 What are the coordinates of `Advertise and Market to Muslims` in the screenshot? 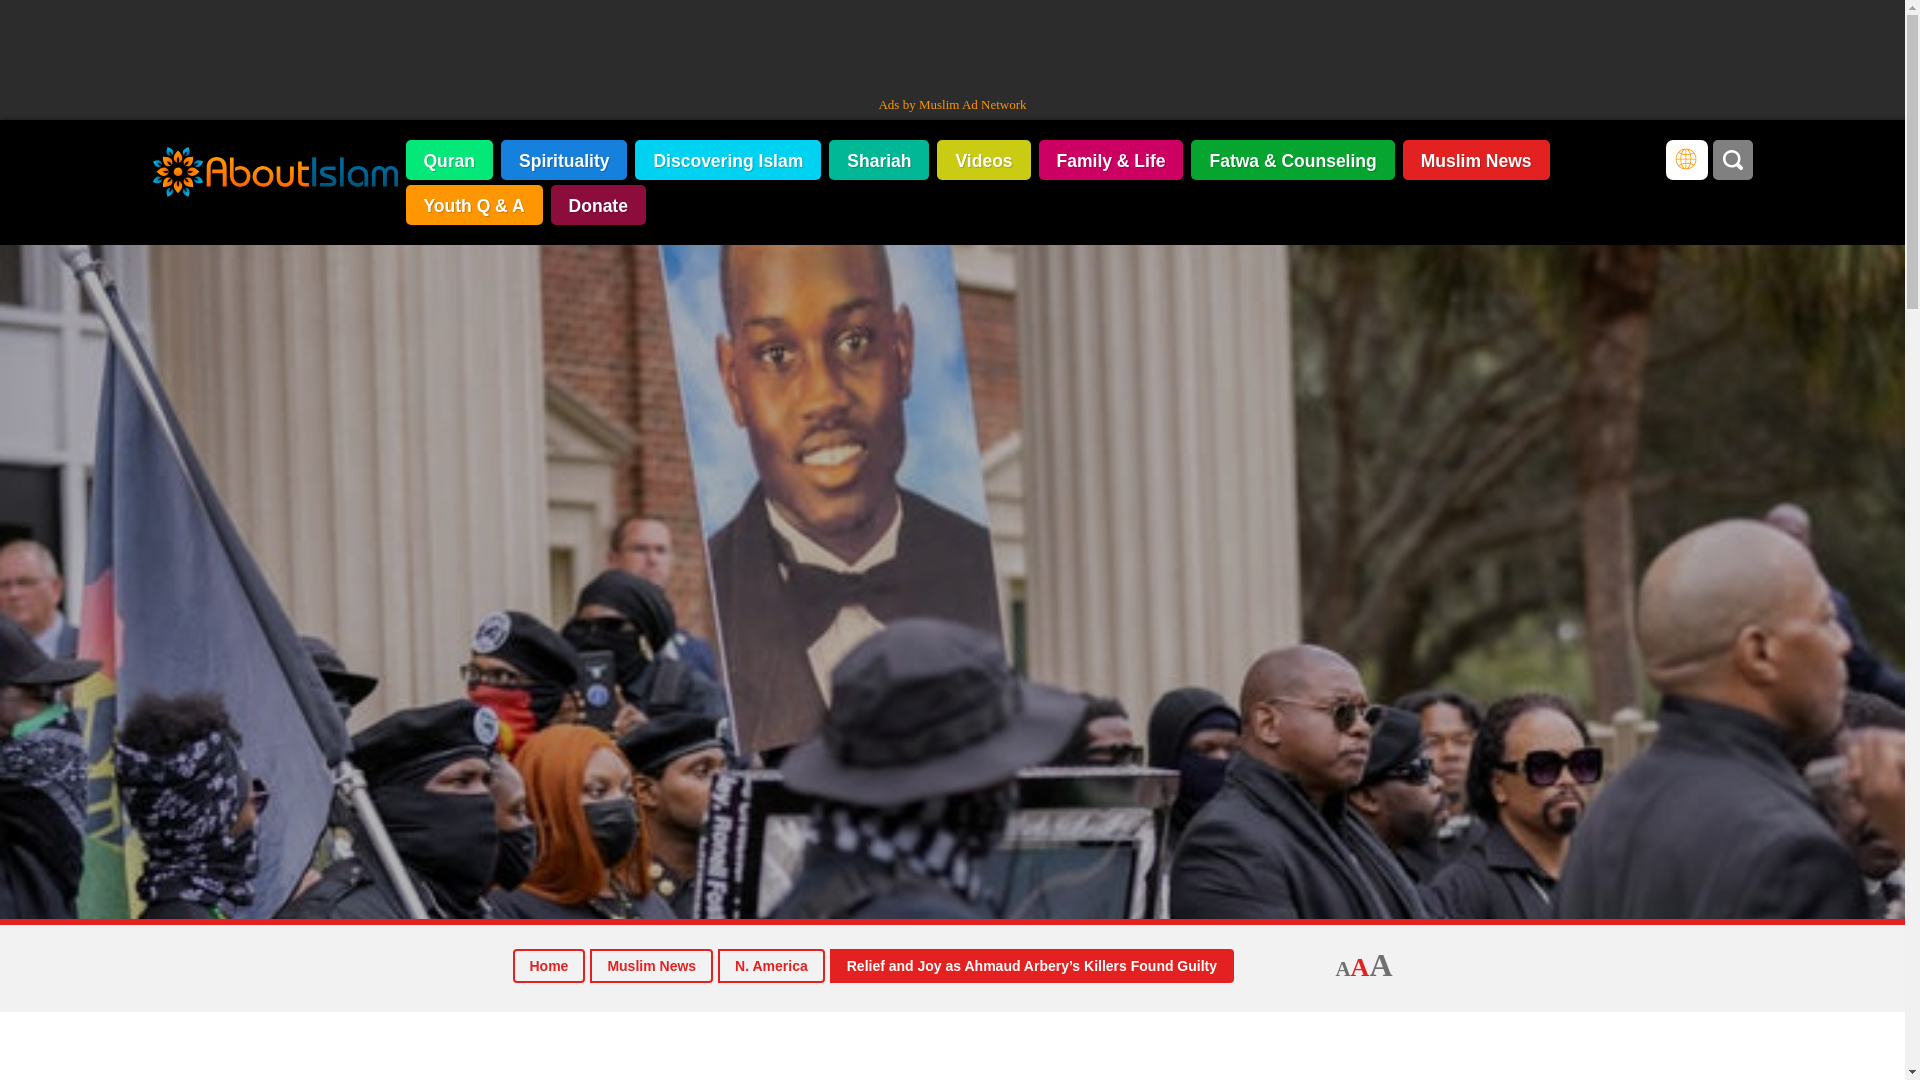 It's located at (951, 104).